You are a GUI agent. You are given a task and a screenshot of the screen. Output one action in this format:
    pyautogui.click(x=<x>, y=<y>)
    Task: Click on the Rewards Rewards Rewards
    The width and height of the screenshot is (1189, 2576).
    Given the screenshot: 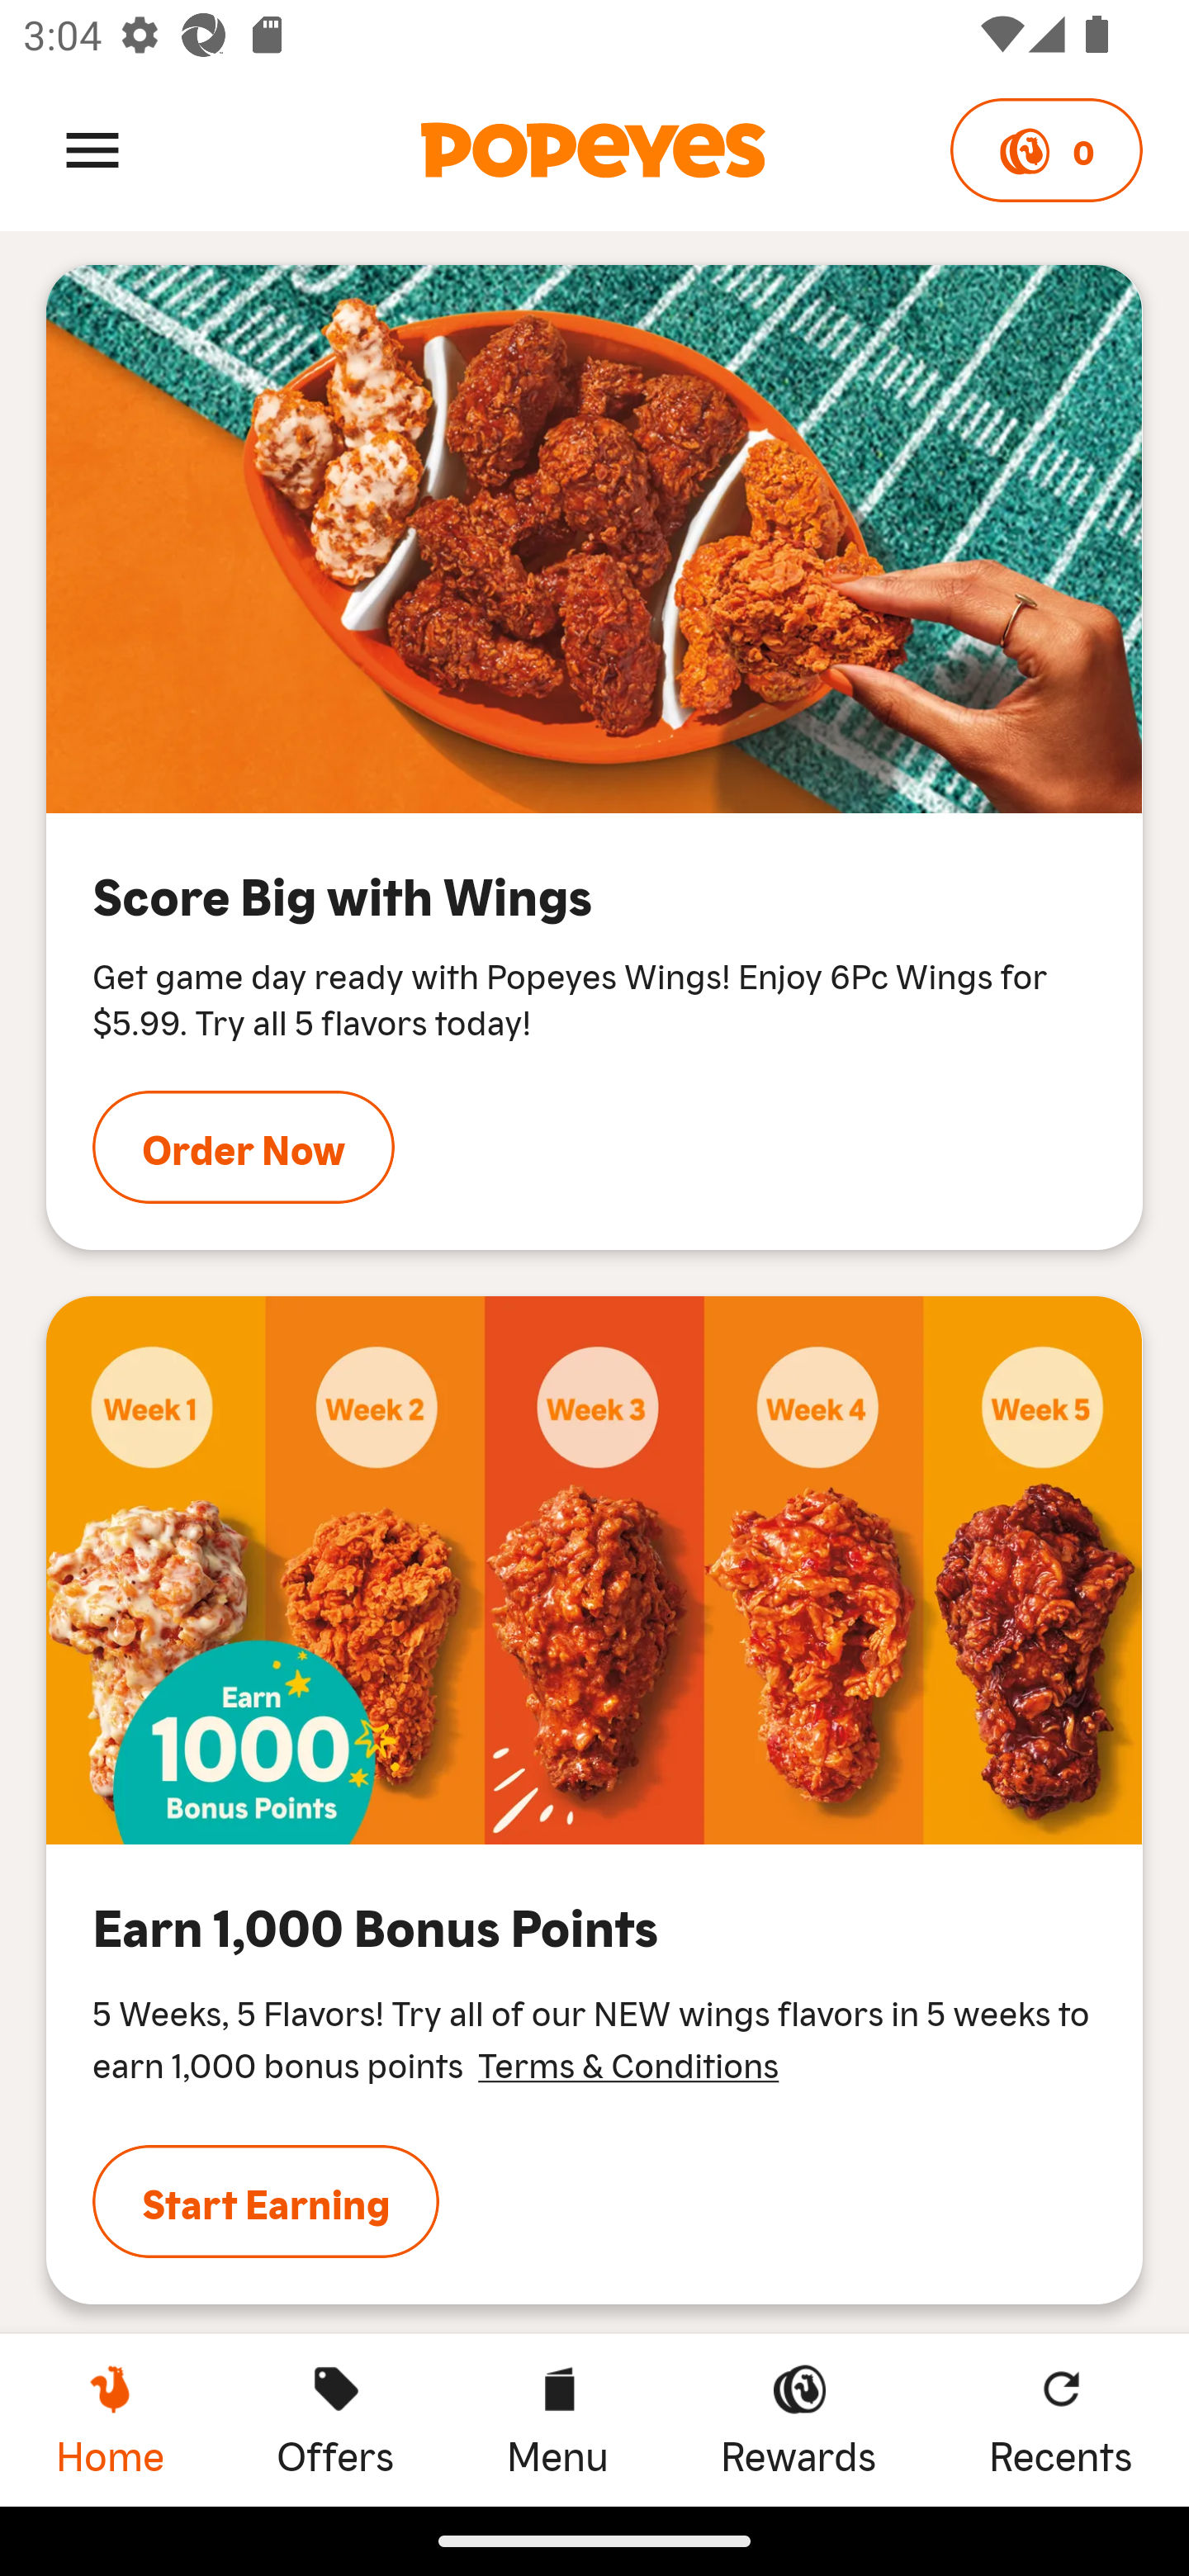 What is the action you would take?
    pyautogui.click(x=798, y=2419)
    